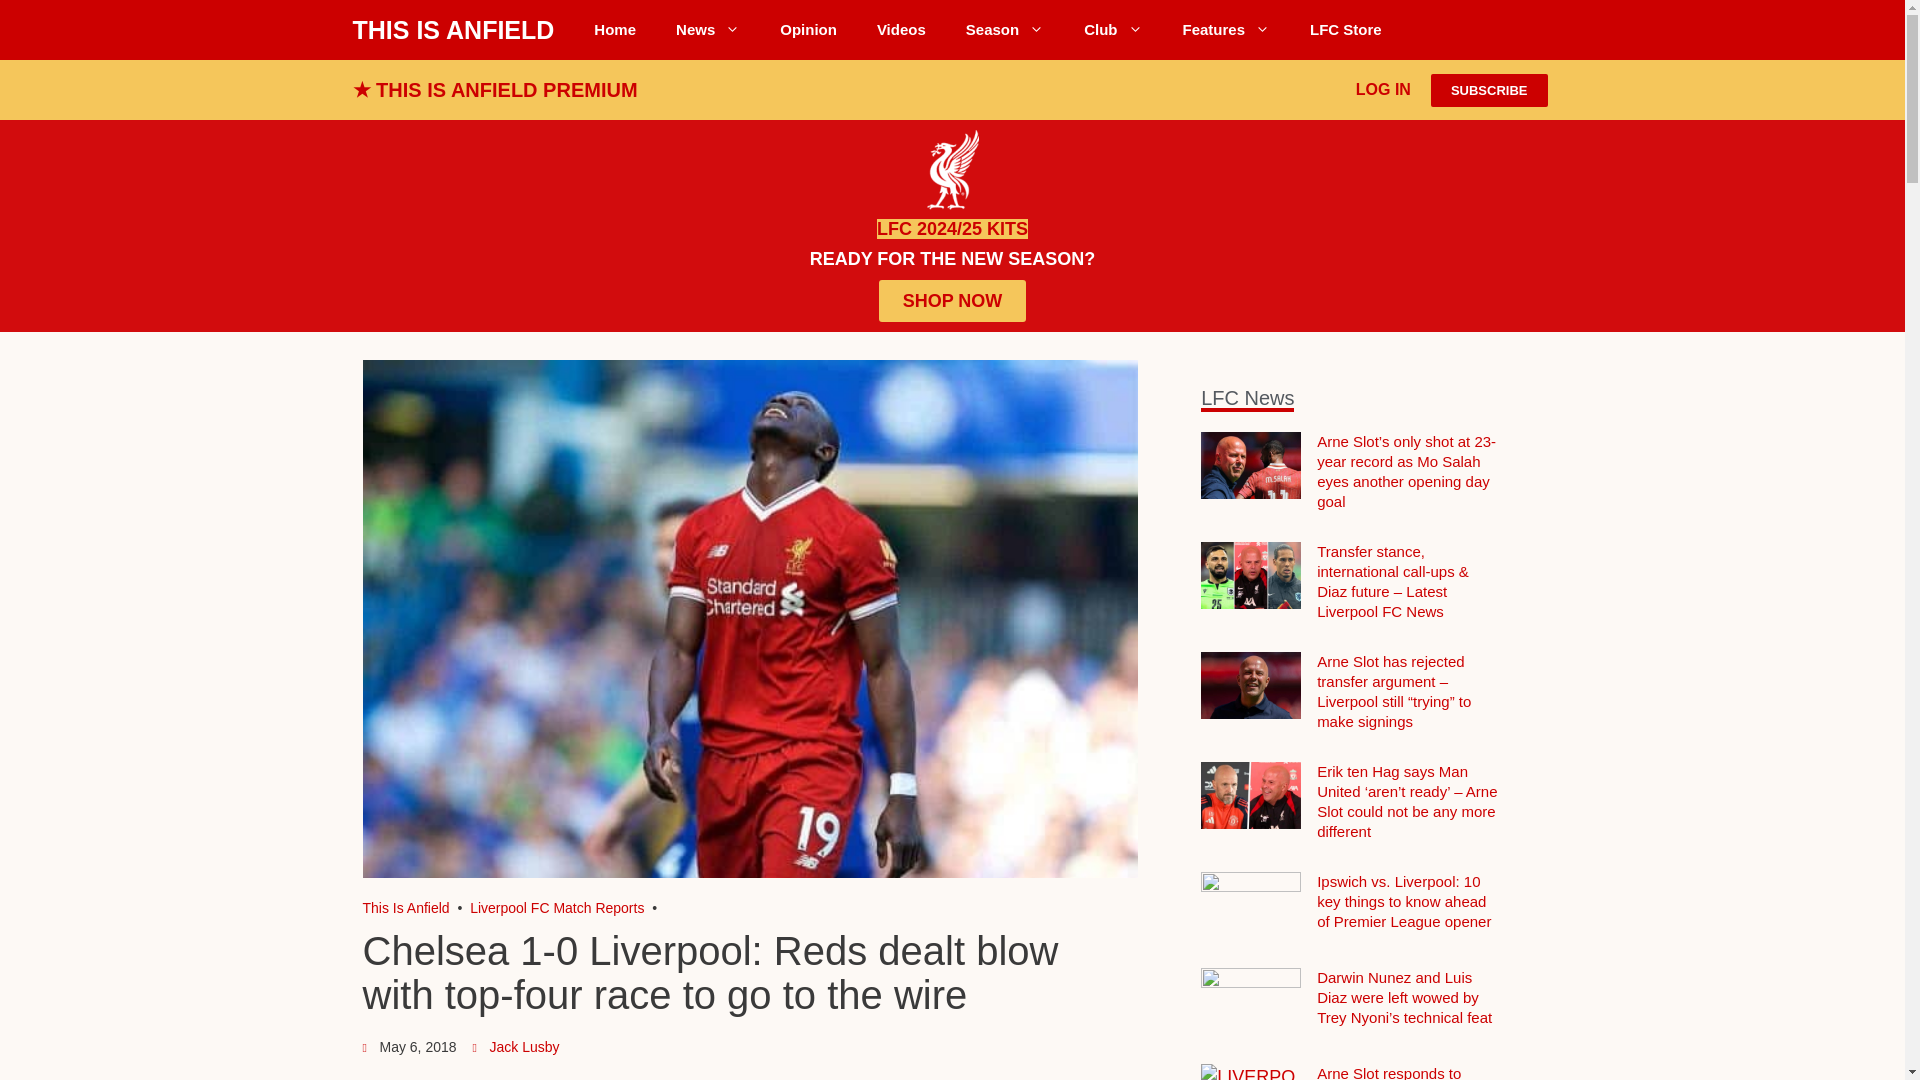 The image size is (1920, 1080). I want to click on Home, so click(615, 30).